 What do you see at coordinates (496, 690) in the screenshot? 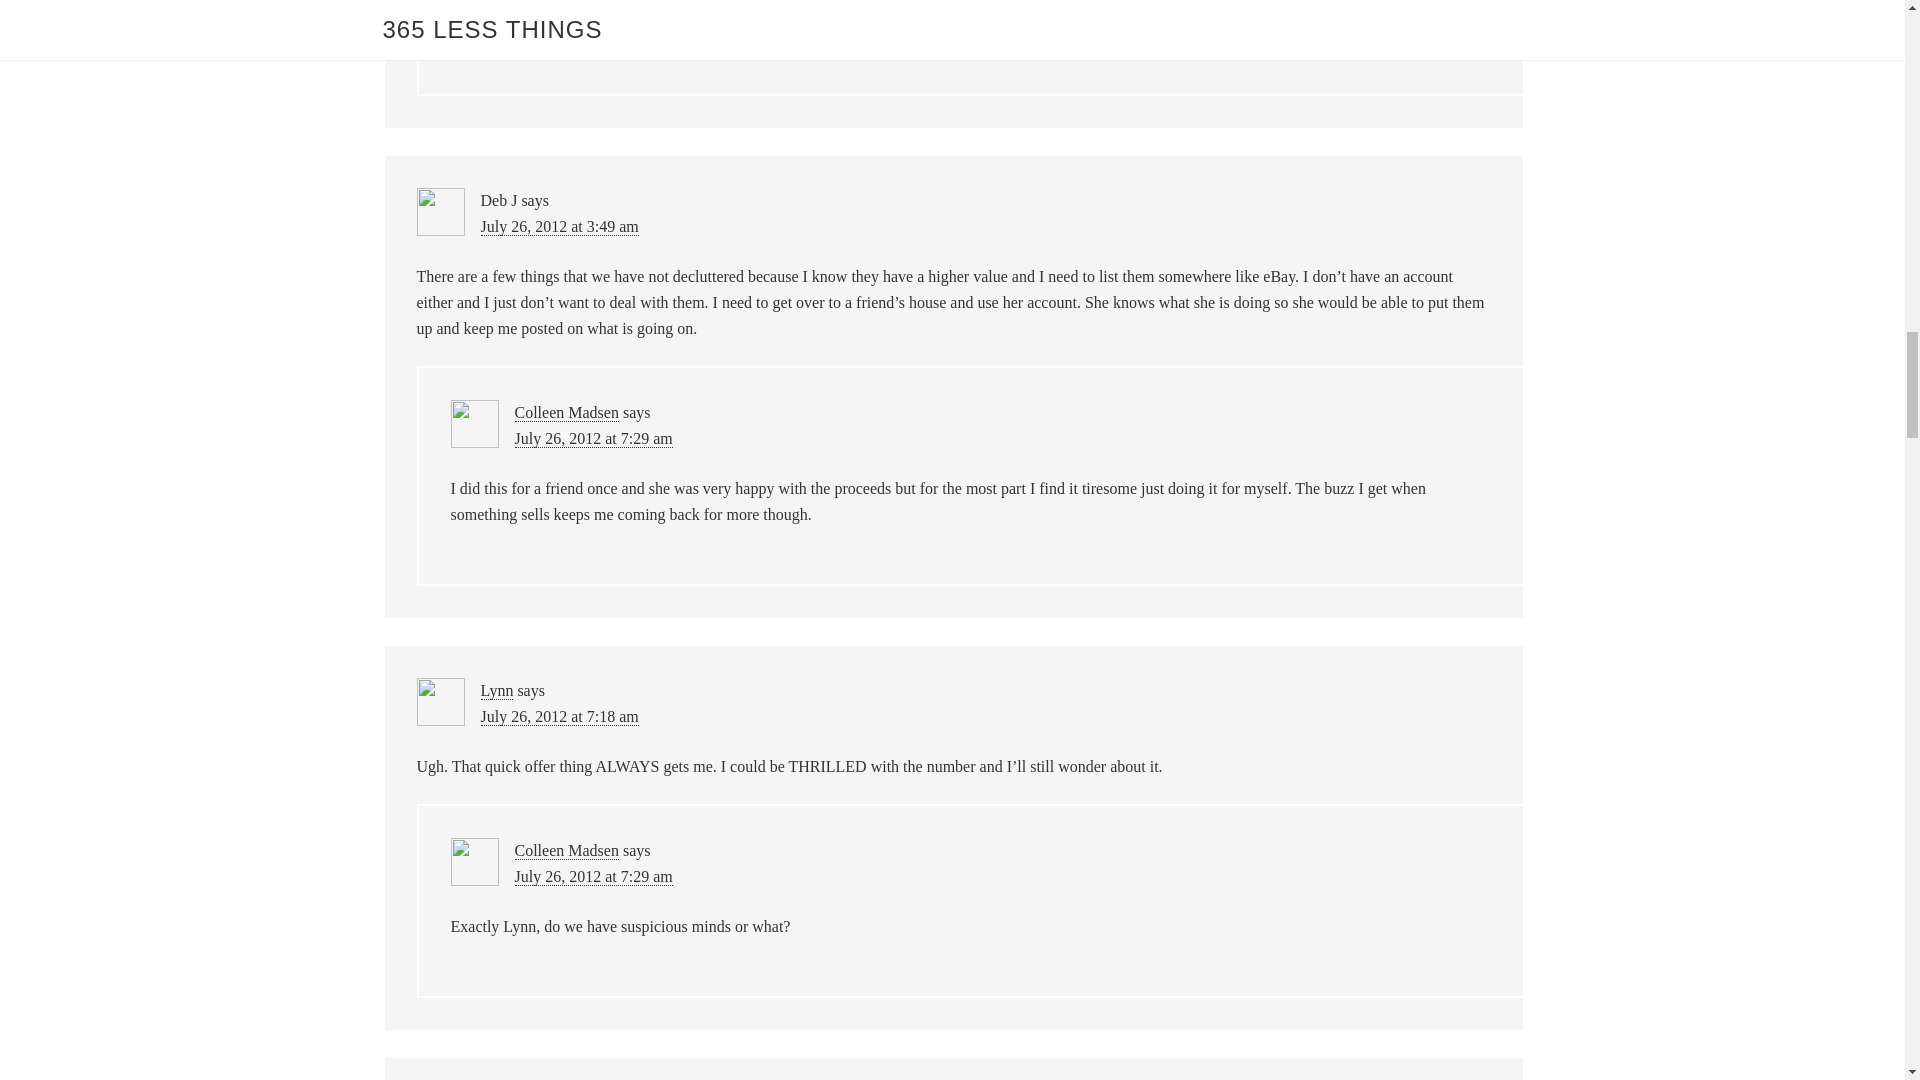
I see `Lynn` at bounding box center [496, 690].